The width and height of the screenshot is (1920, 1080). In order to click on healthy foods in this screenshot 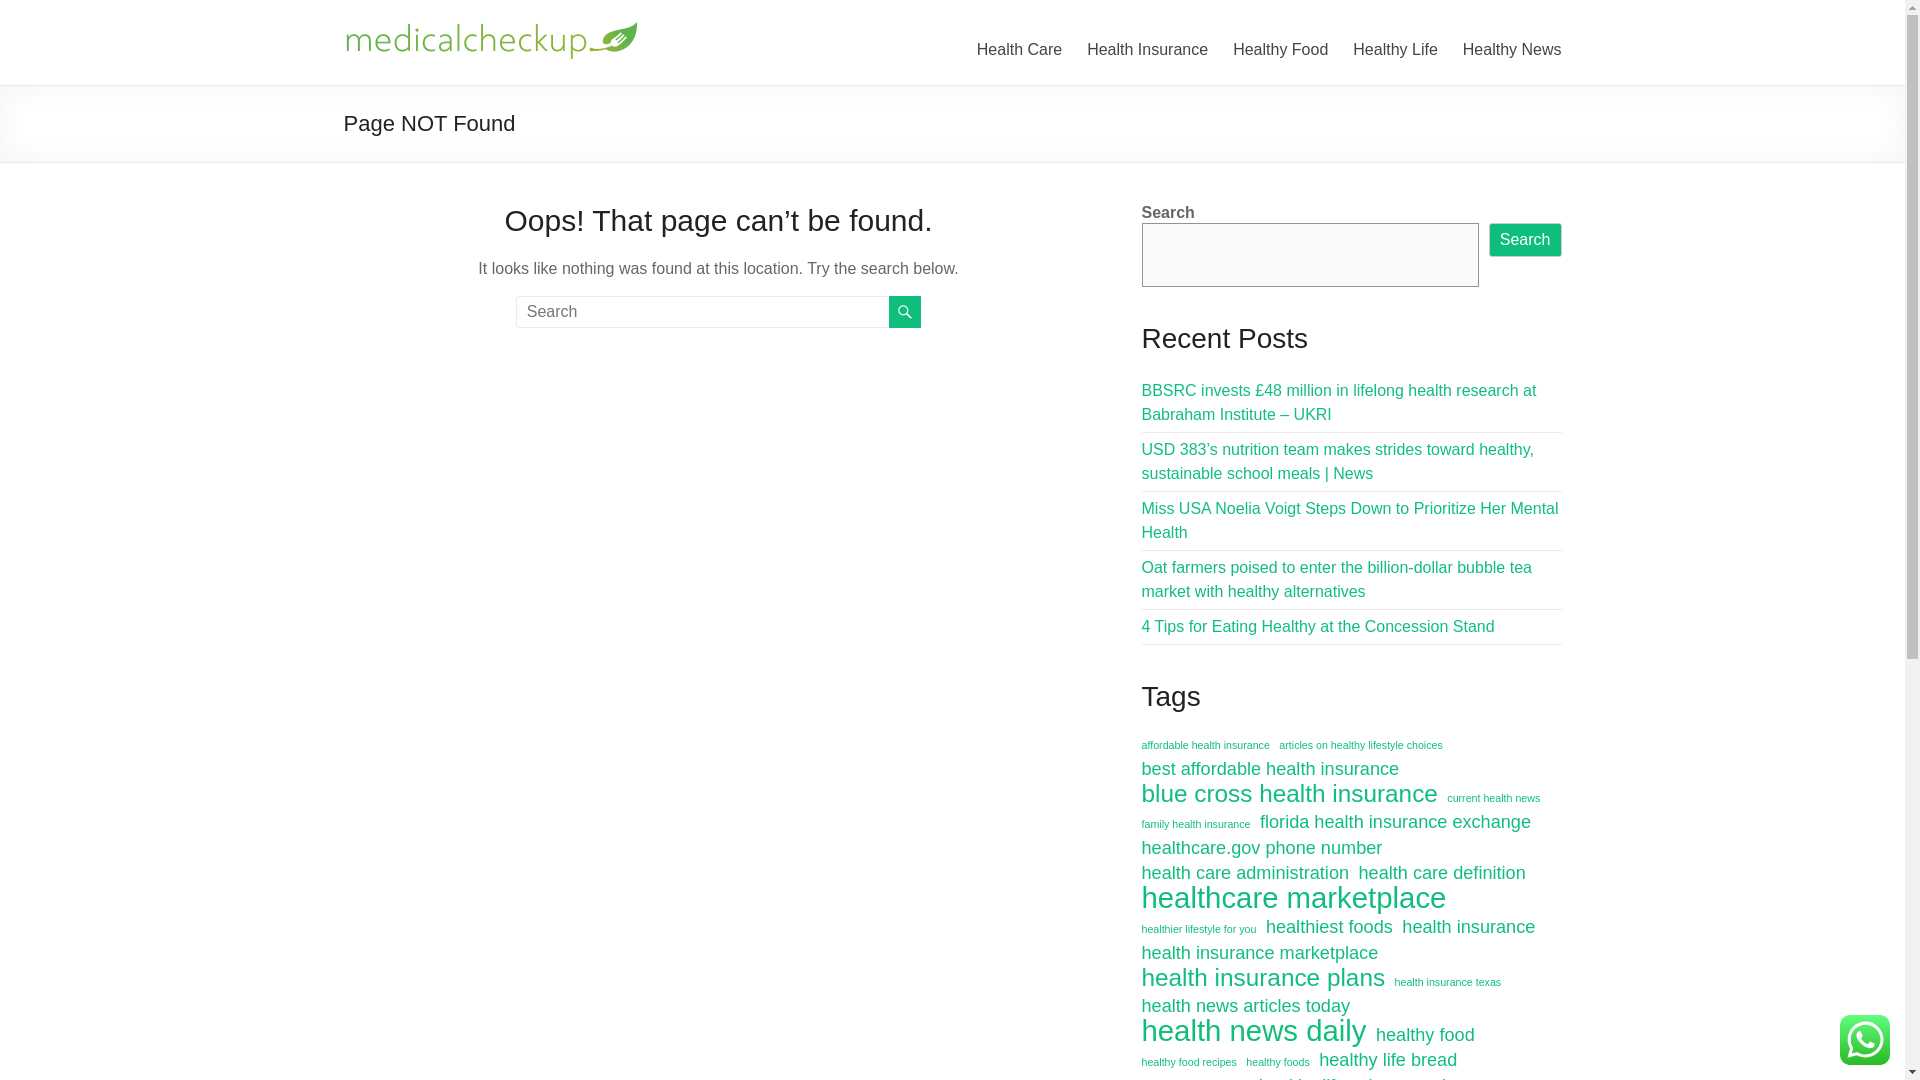, I will do `click(1278, 1061)`.